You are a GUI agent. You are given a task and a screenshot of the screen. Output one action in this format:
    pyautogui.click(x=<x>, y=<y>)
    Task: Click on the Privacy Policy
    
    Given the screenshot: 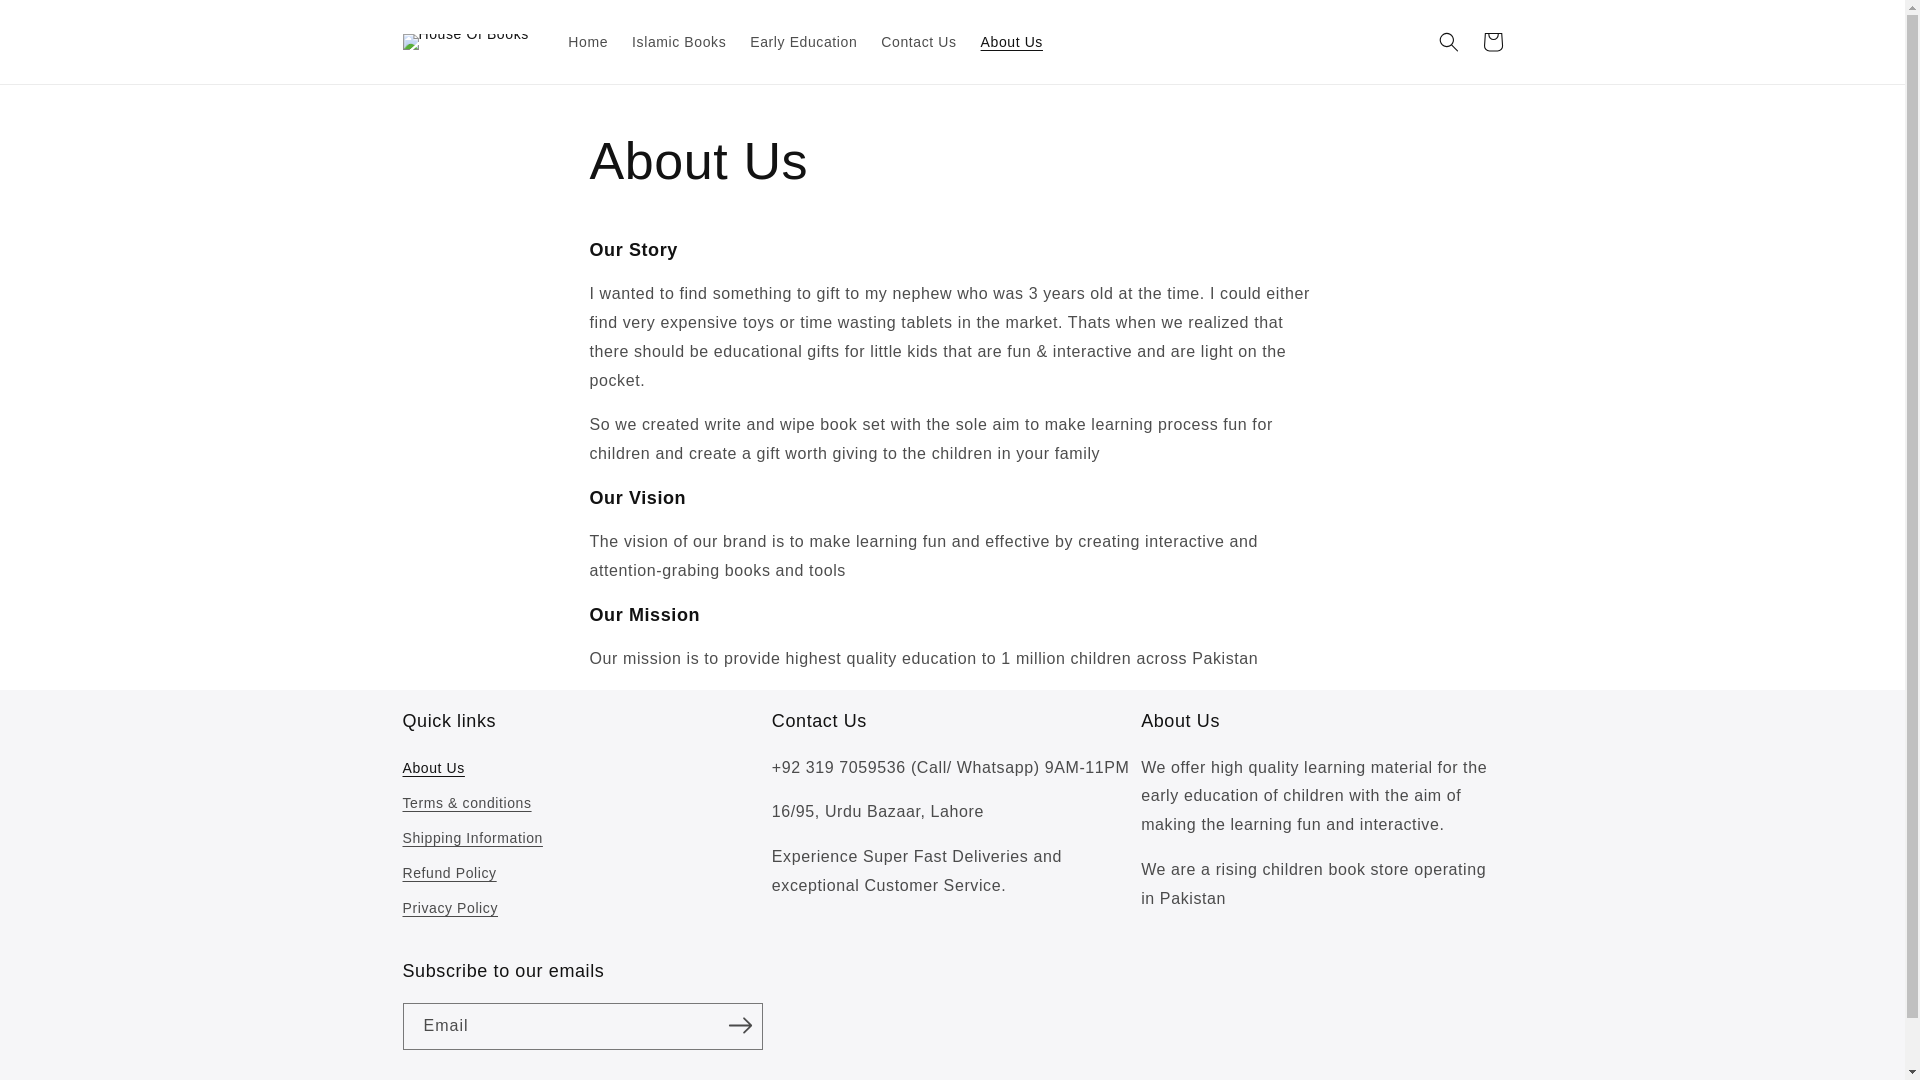 What is the action you would take?
    pyautogui.click(x=449, y=908)
    